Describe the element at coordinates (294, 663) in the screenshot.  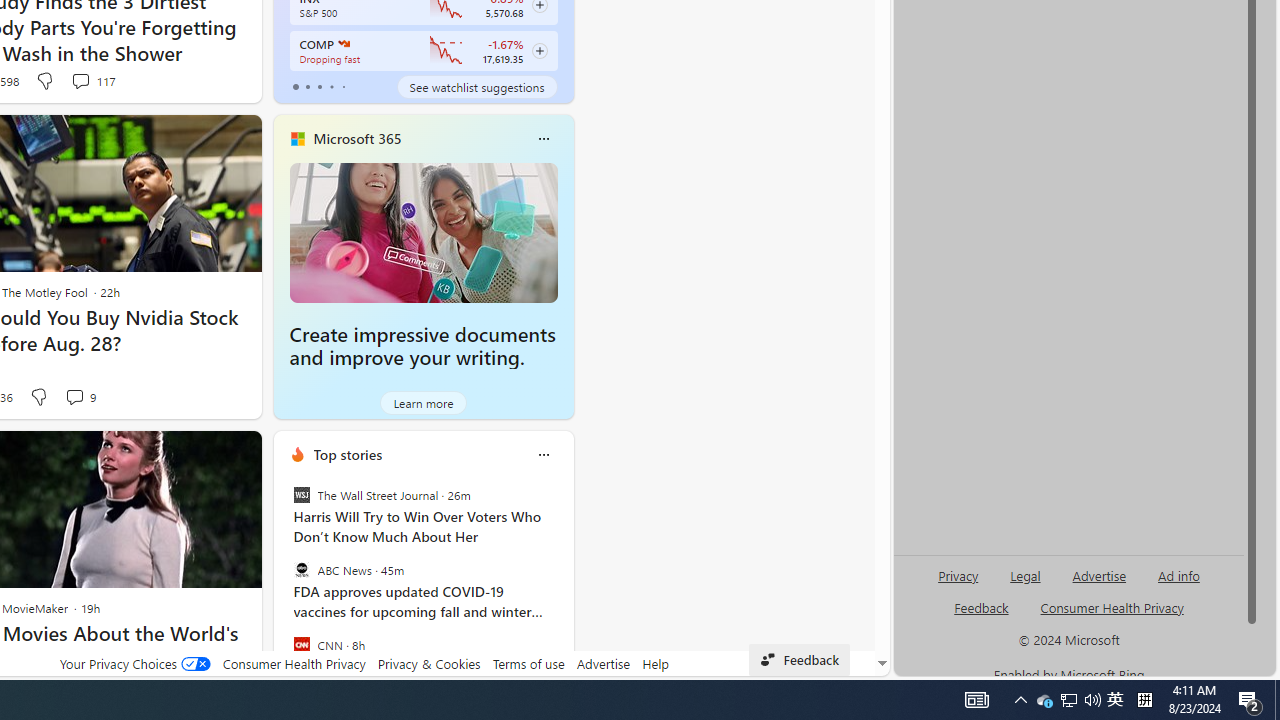
I see `Consumer Health Privacy` at that location.